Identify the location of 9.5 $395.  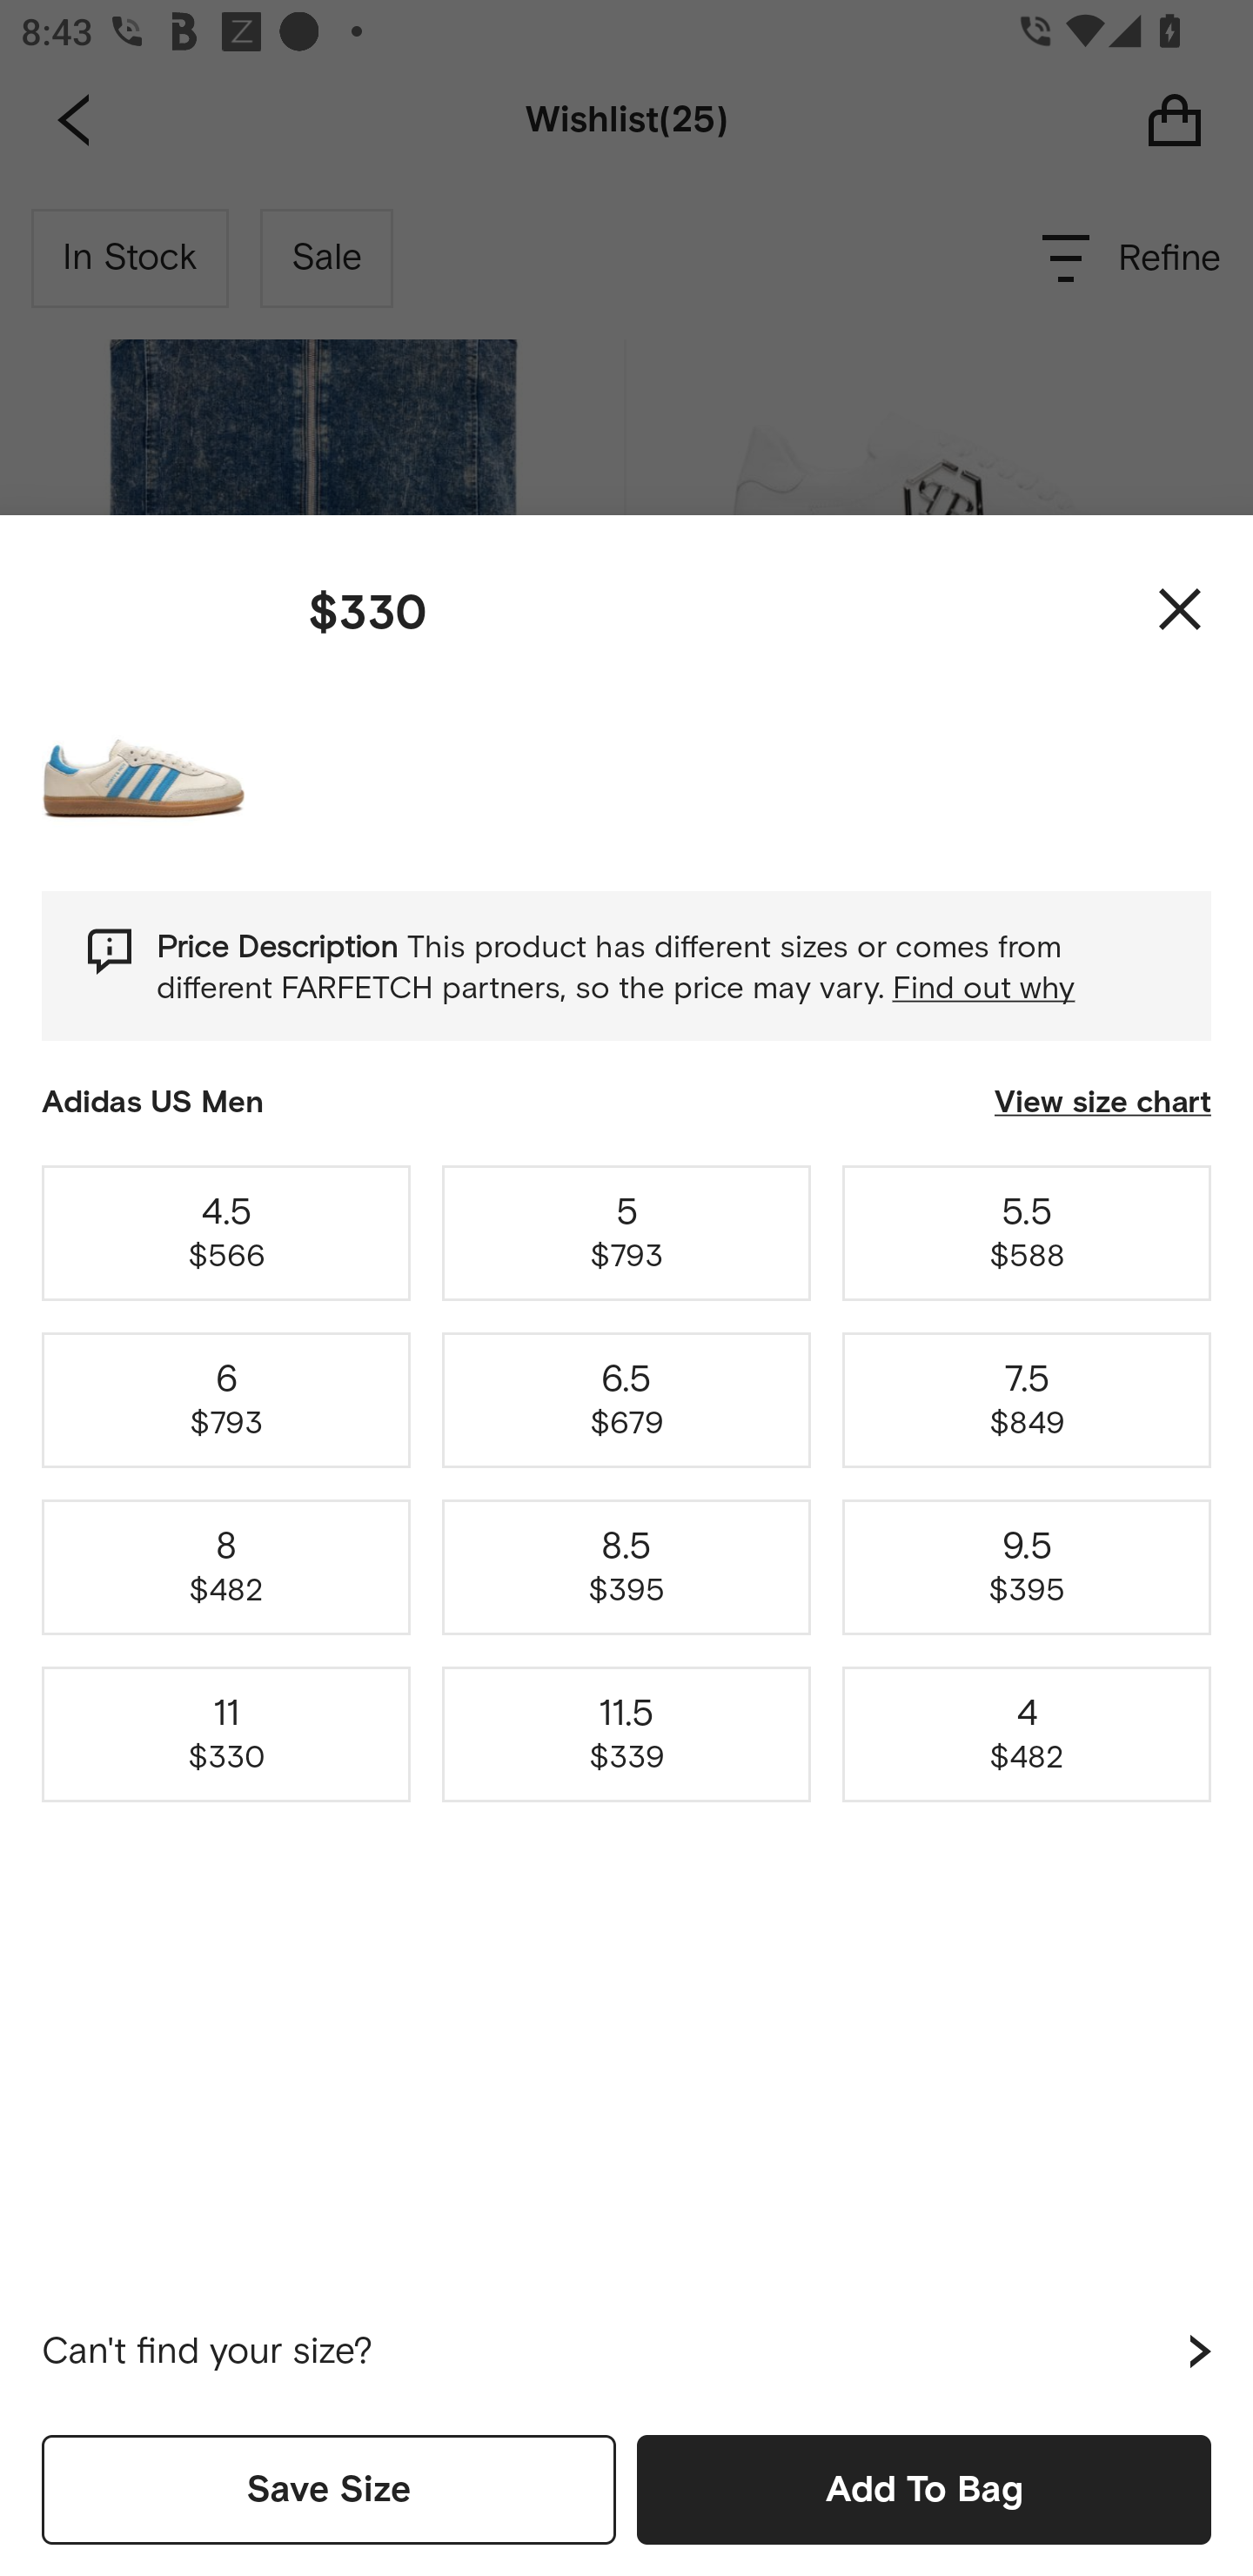
(1027, 1566).